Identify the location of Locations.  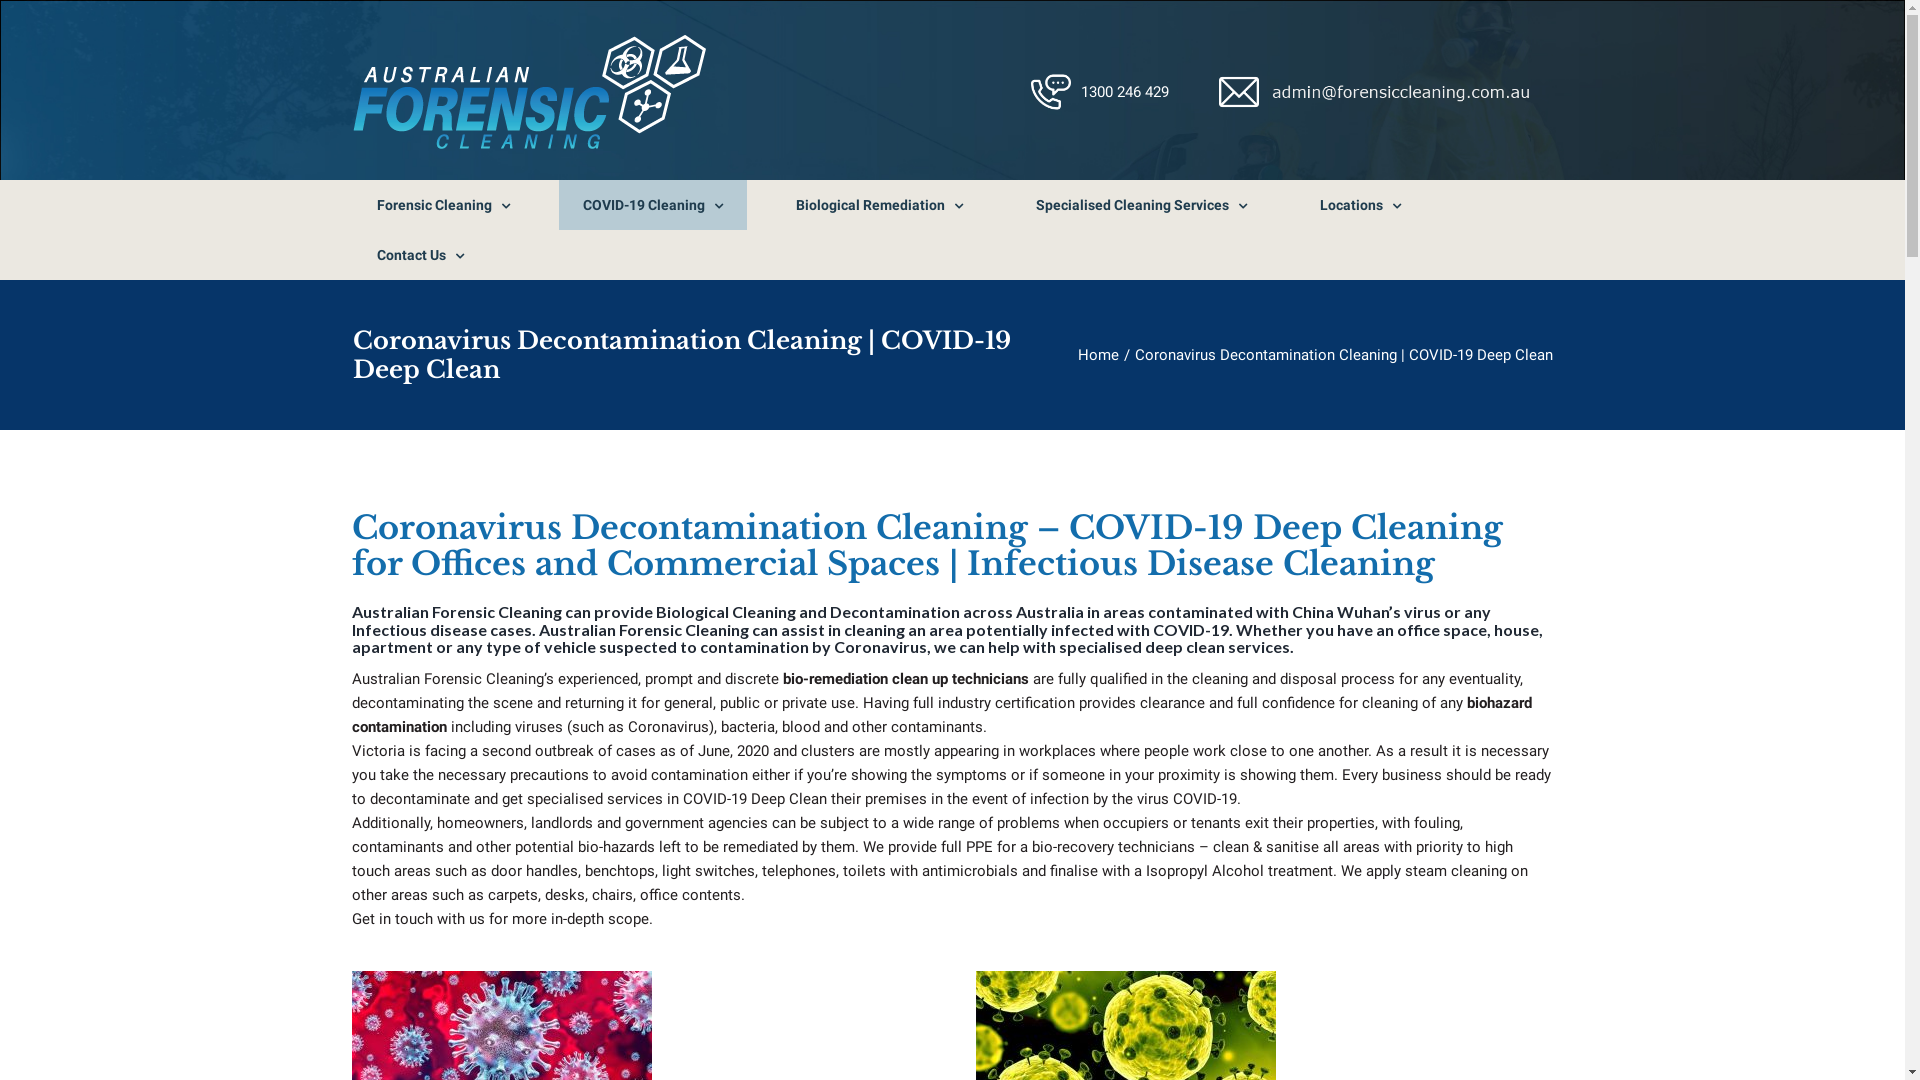
(1360, 205).